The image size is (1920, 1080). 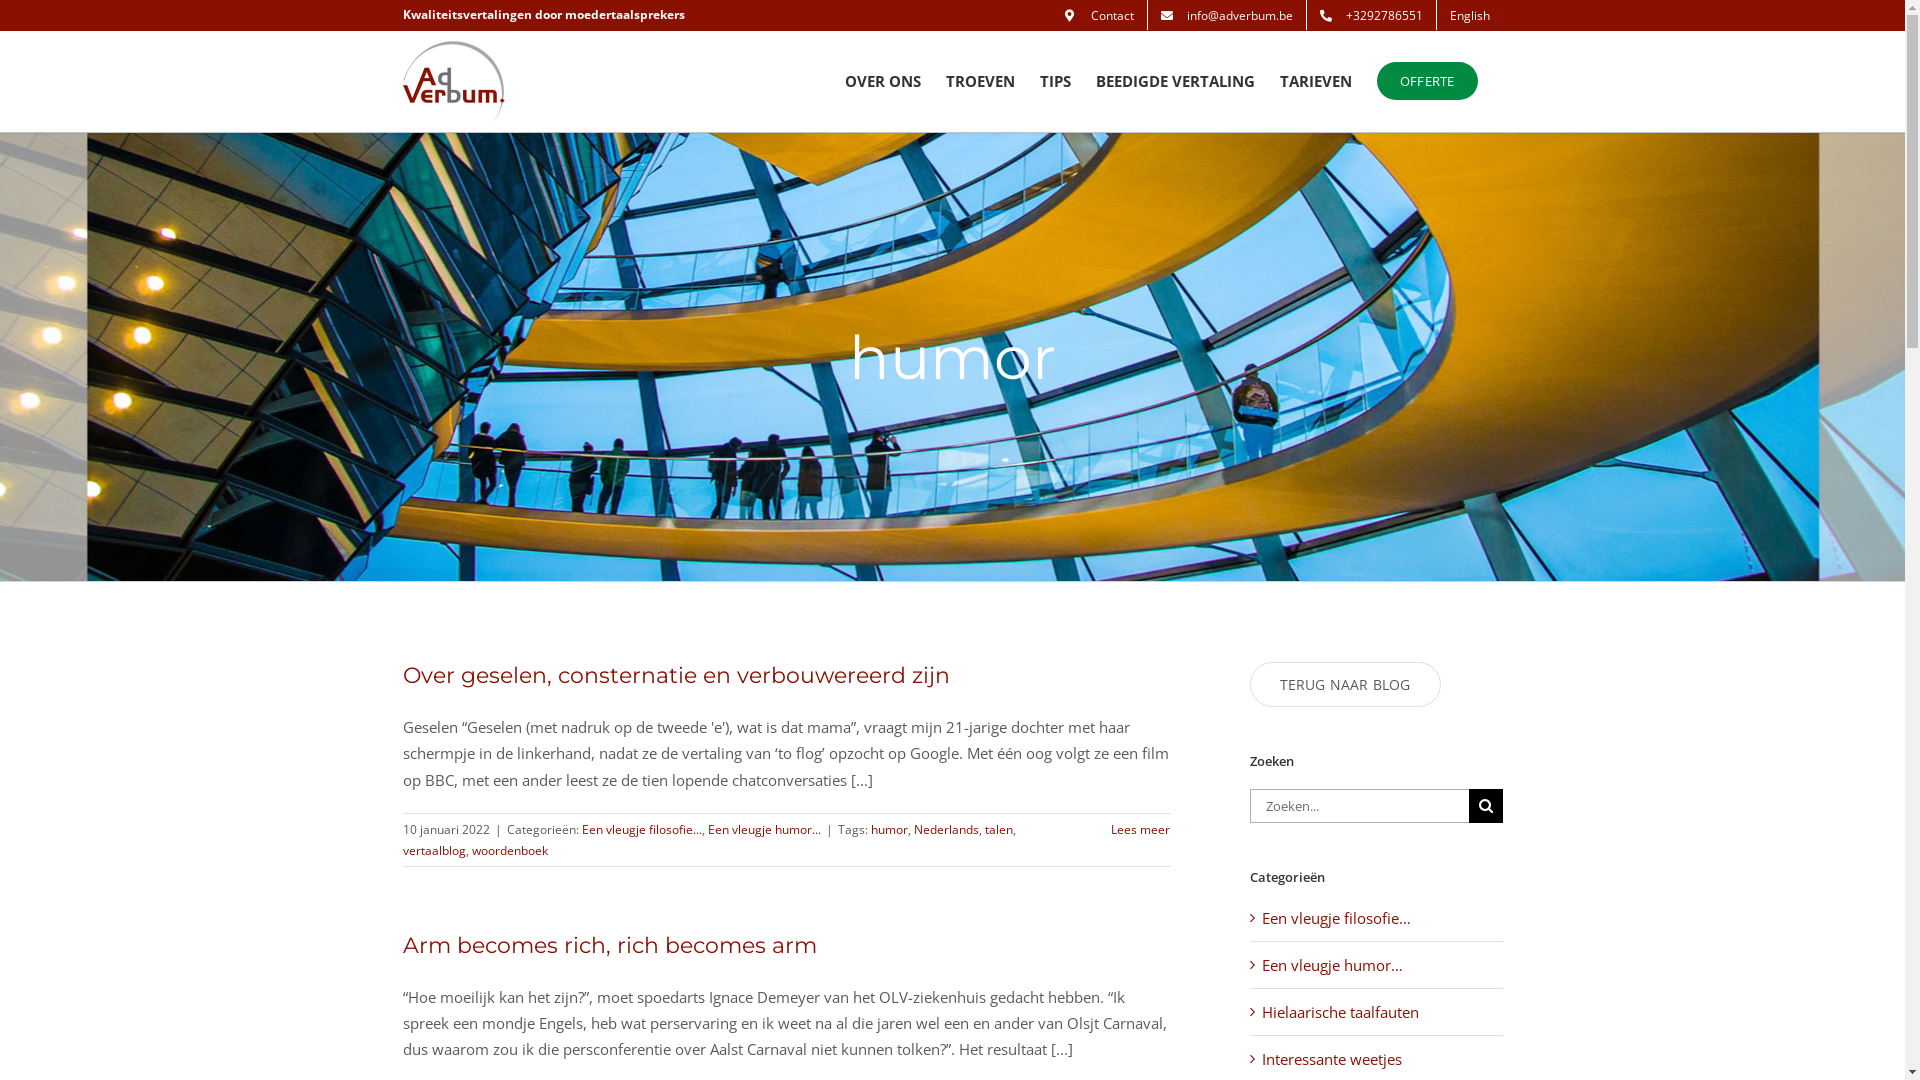 What do you see at coordinates (1176, 81) in the screenshot?
I see `BEEDIGDE VERTALING` at bounding box center [1176, 81].